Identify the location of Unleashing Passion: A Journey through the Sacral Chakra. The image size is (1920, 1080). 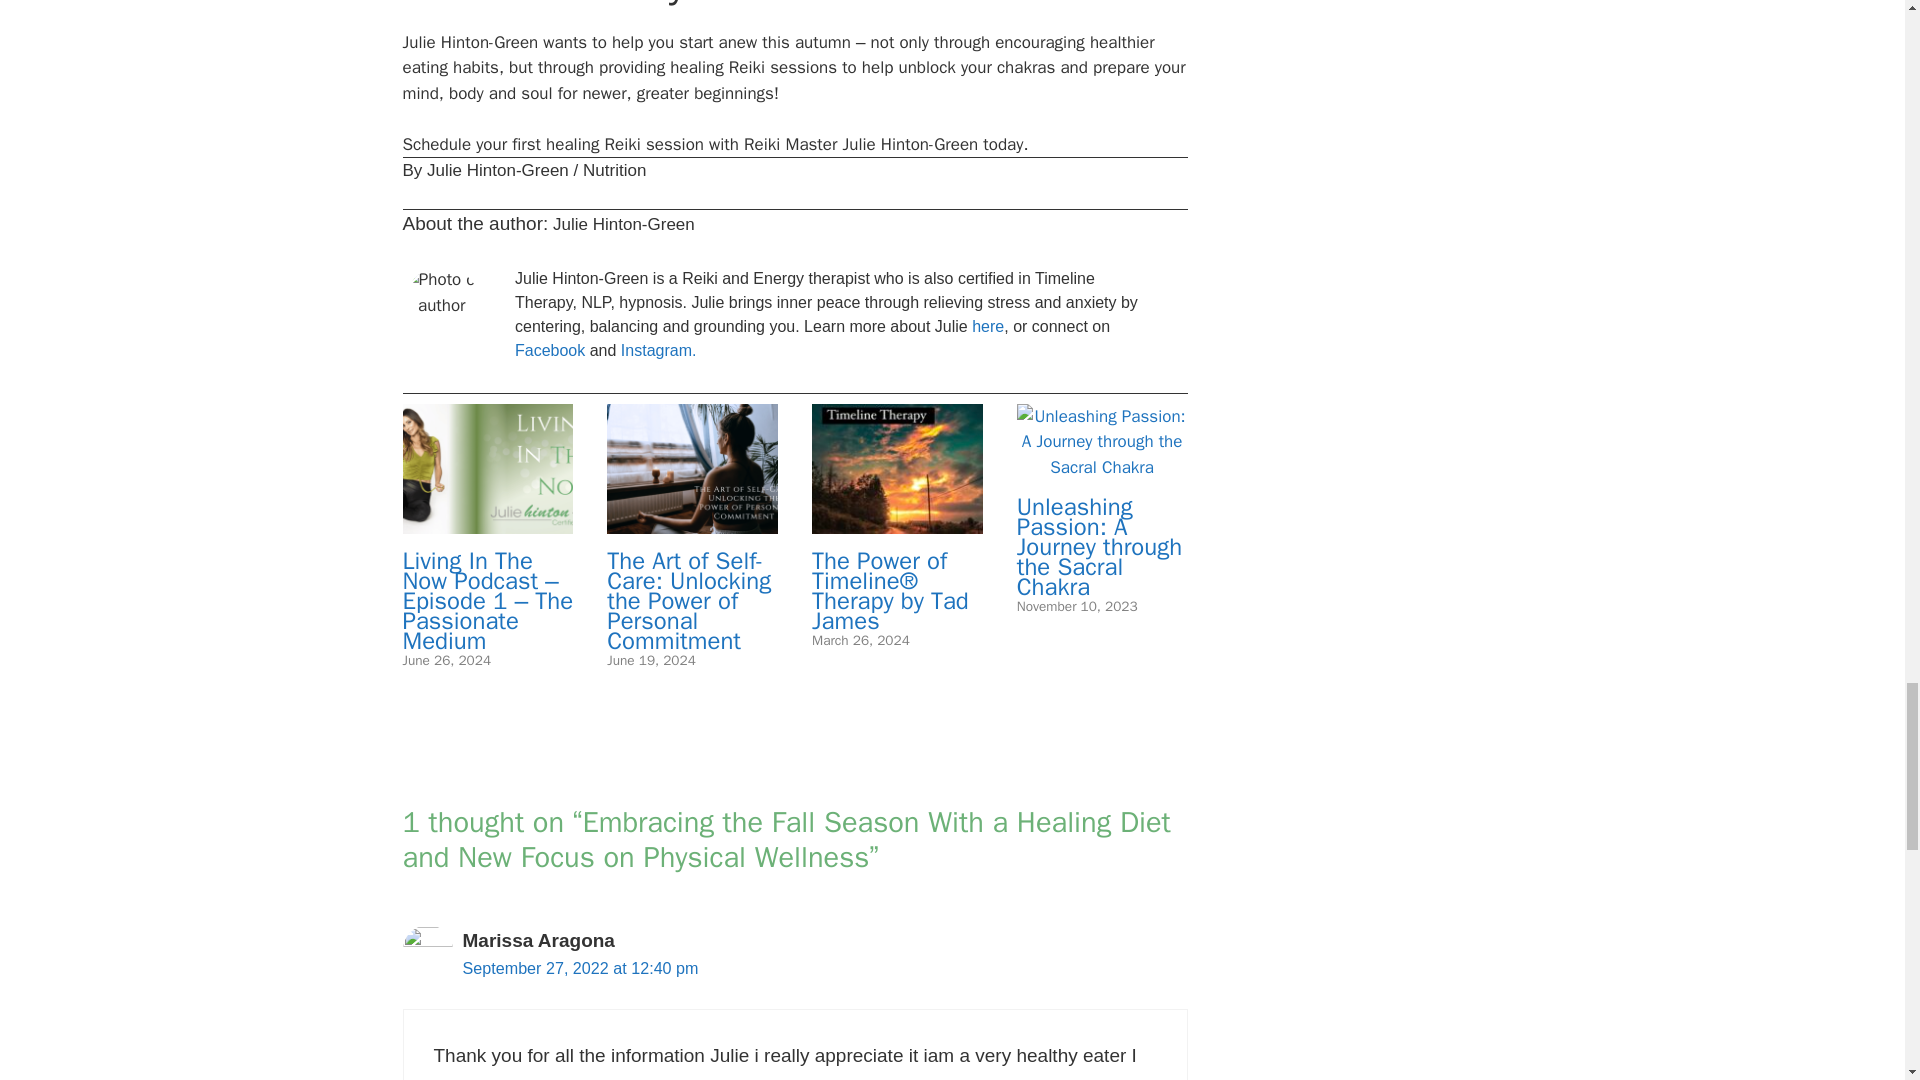
(1100, 546).